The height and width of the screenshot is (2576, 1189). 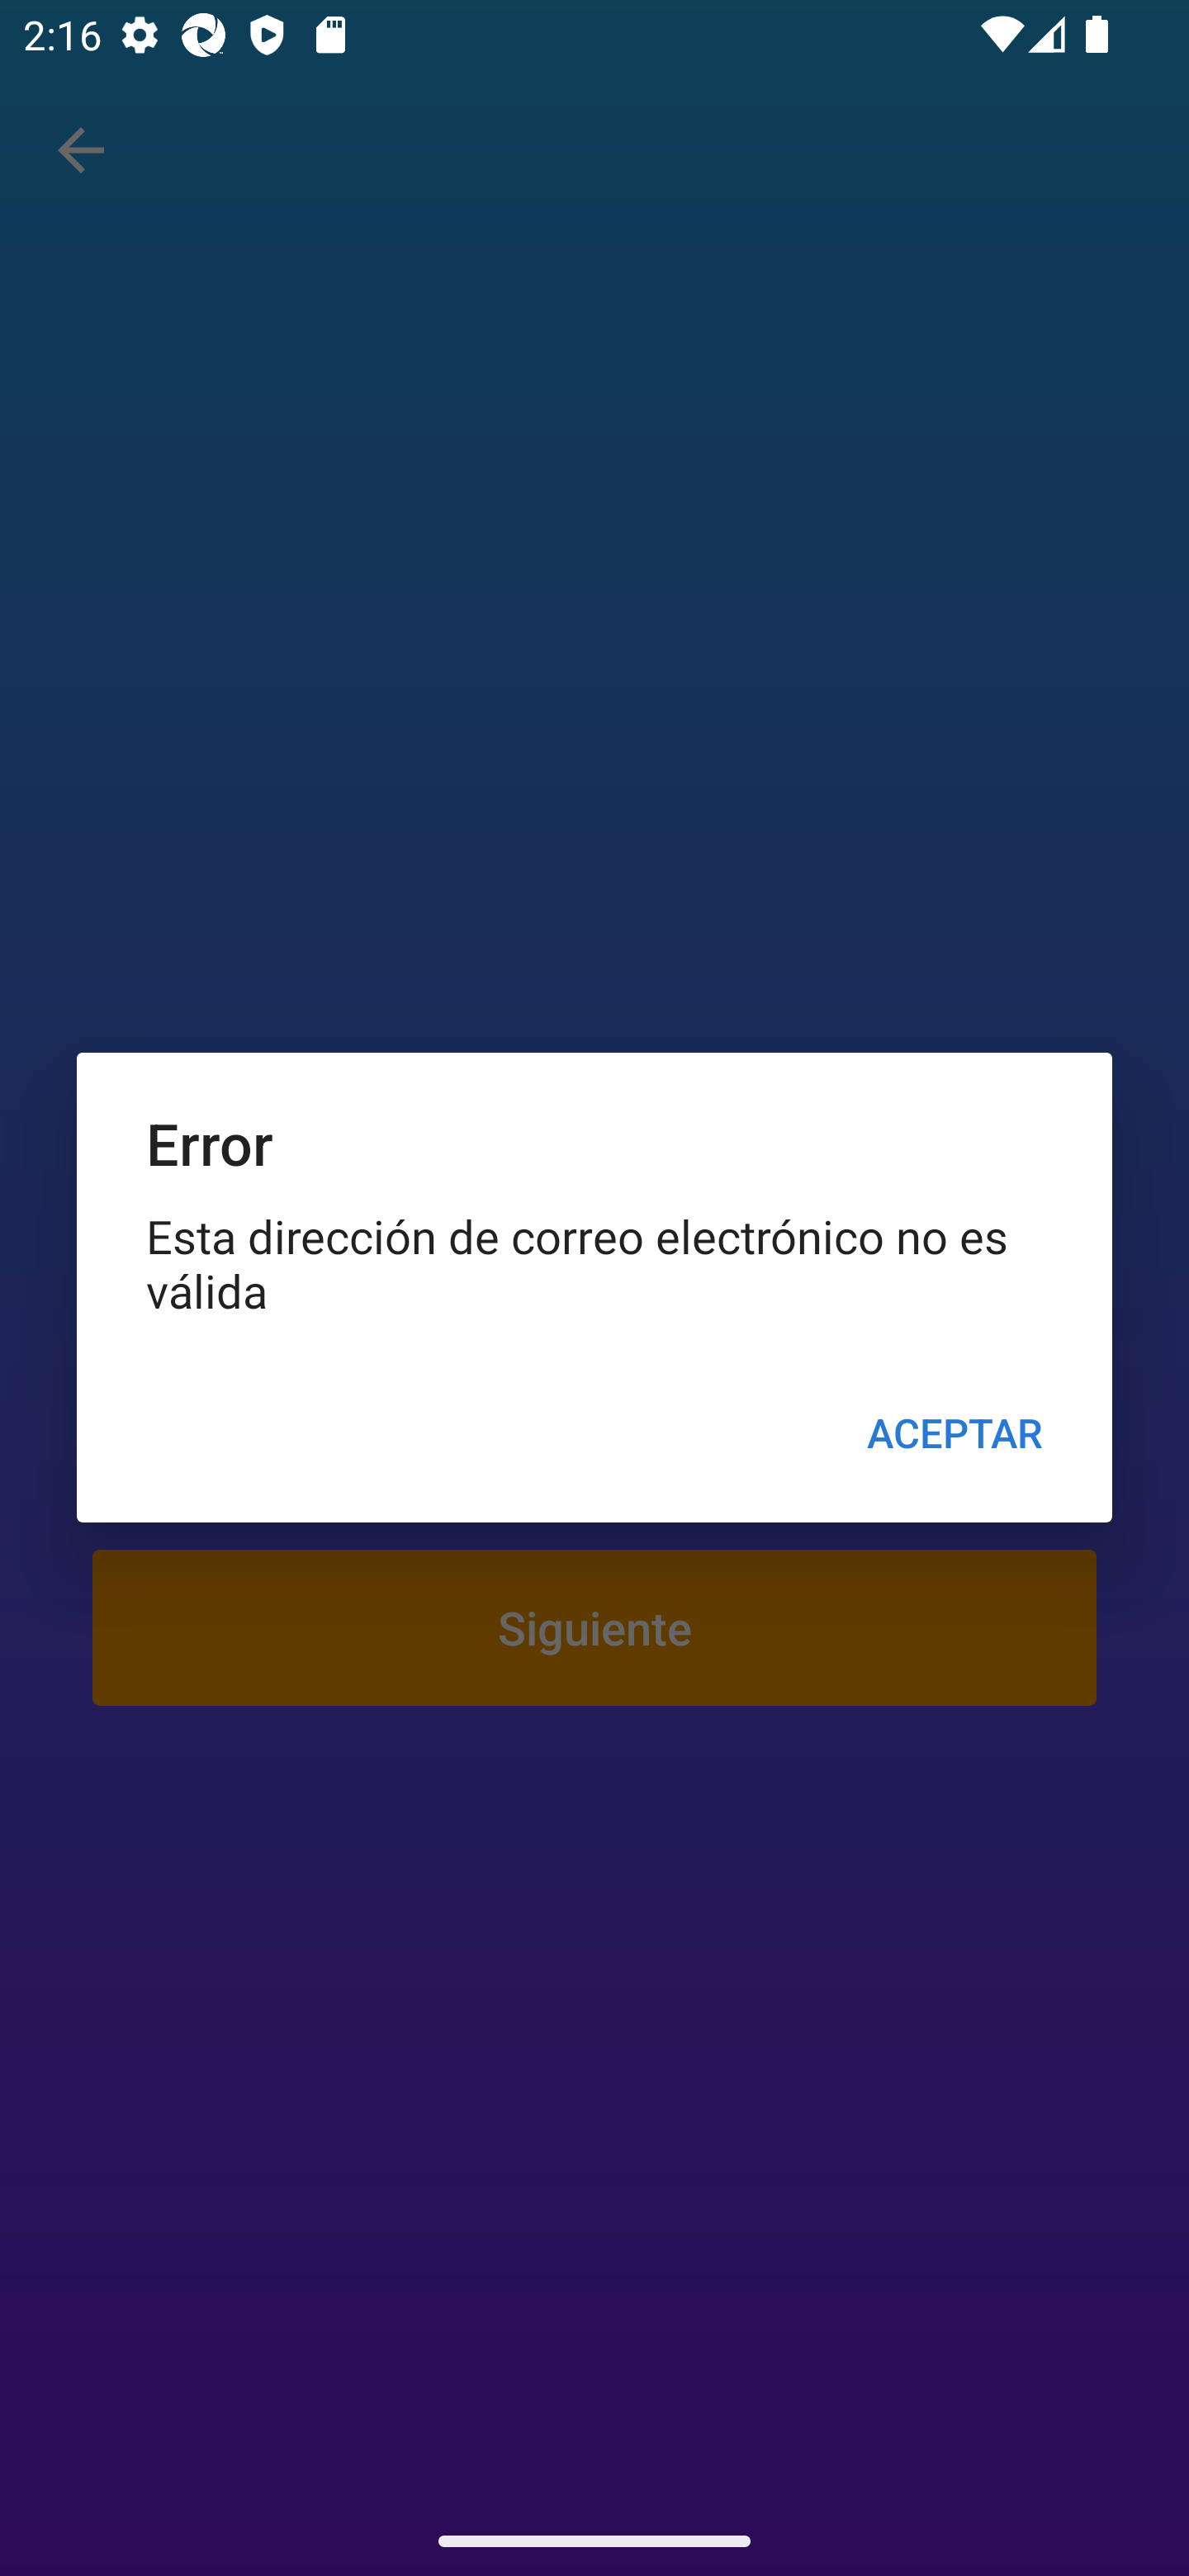 What do you see at coordinates (954, 1433) in the screenshot?
I see `ACEPTAR` at bounding box center [954, 1433].